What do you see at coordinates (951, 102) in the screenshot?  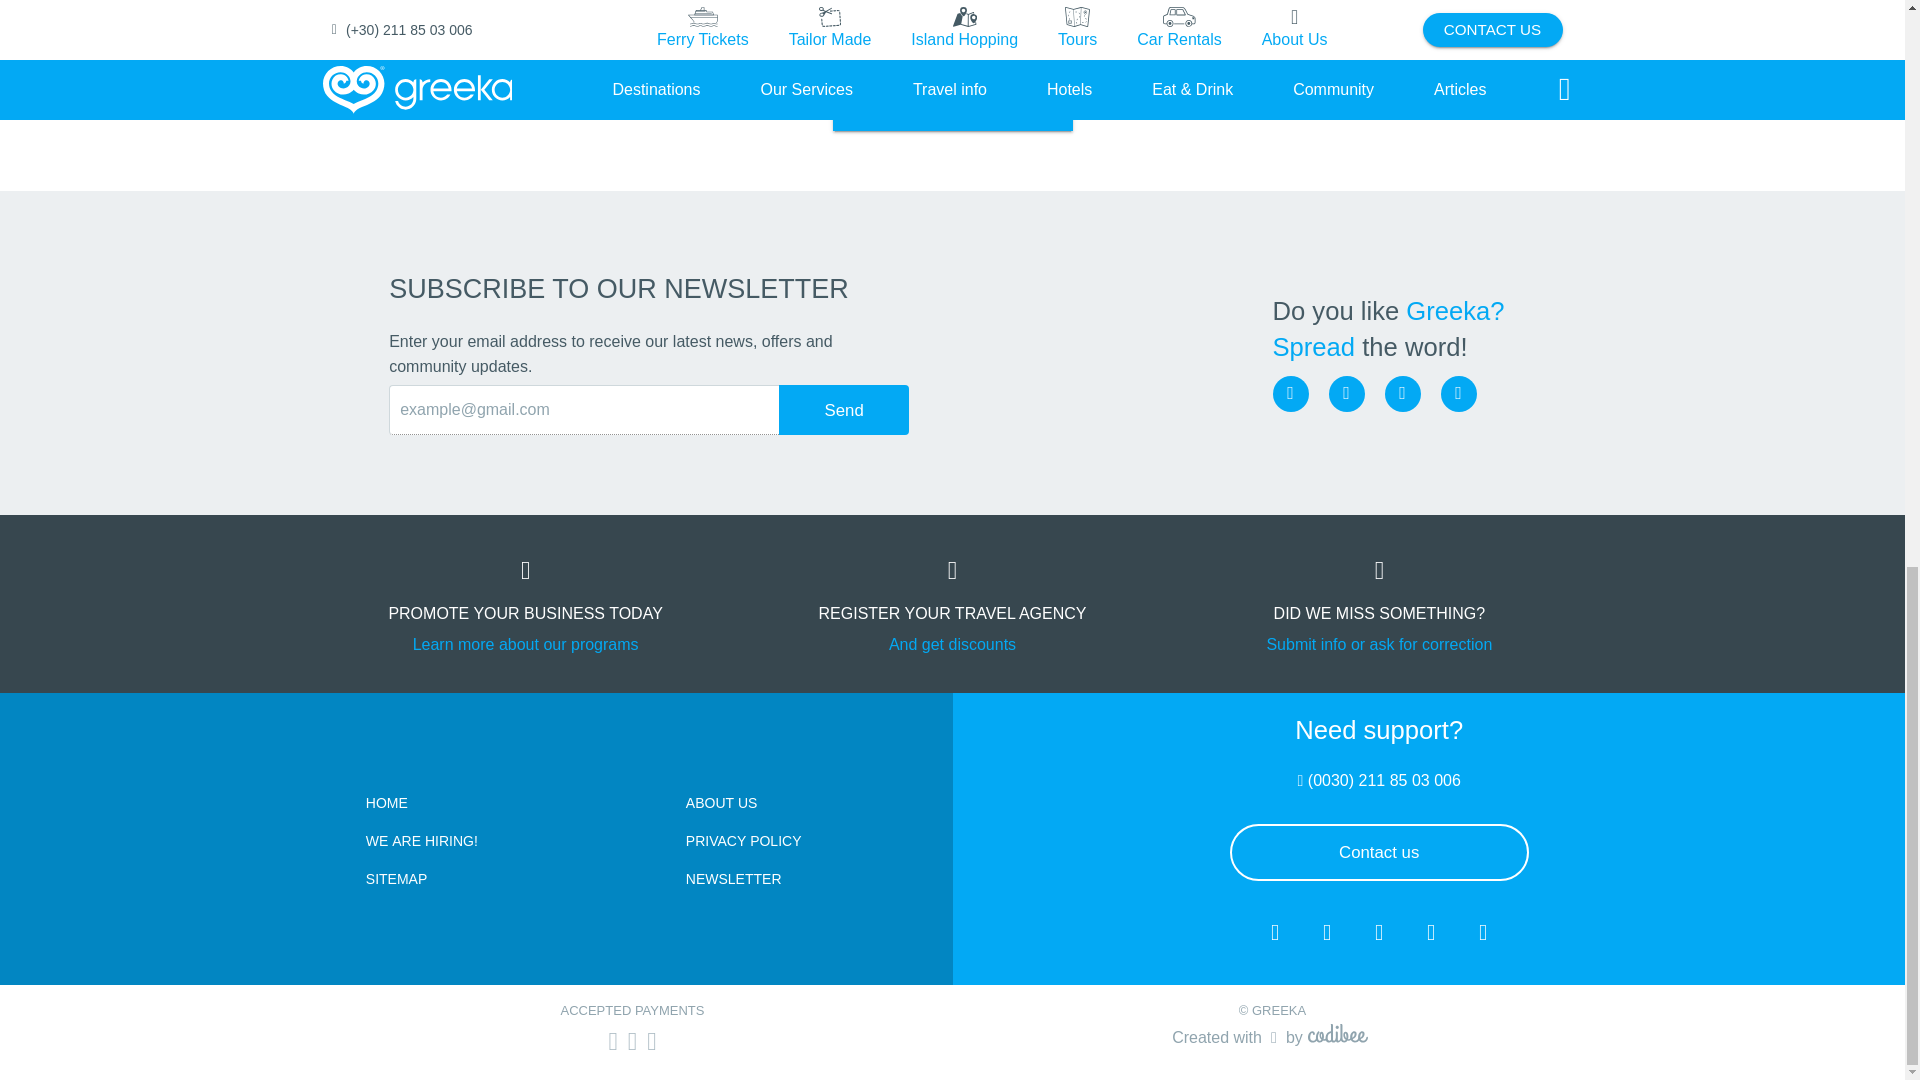 I see `ASK THE COMMUNITY` at bounding box center [951, 102].